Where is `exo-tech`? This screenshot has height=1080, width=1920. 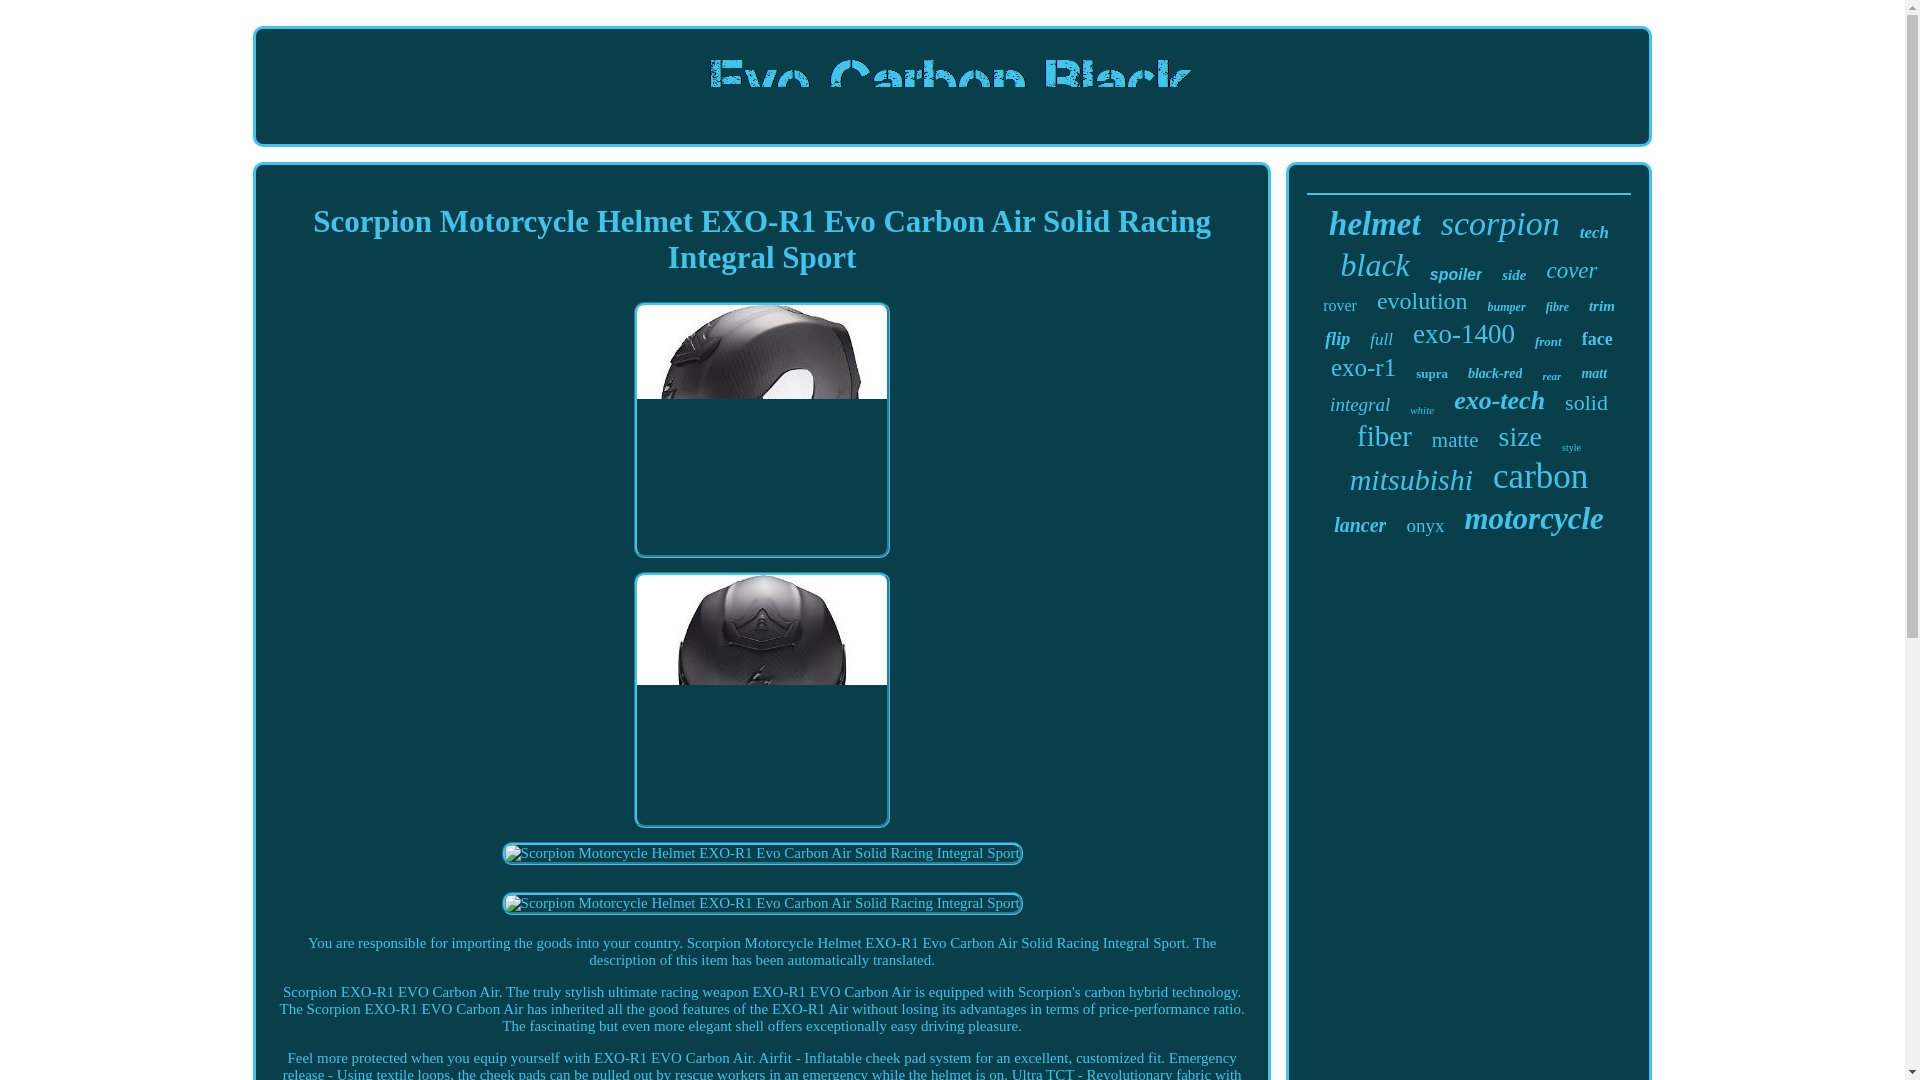 exo-tech is located at coordinates (1499, 400).